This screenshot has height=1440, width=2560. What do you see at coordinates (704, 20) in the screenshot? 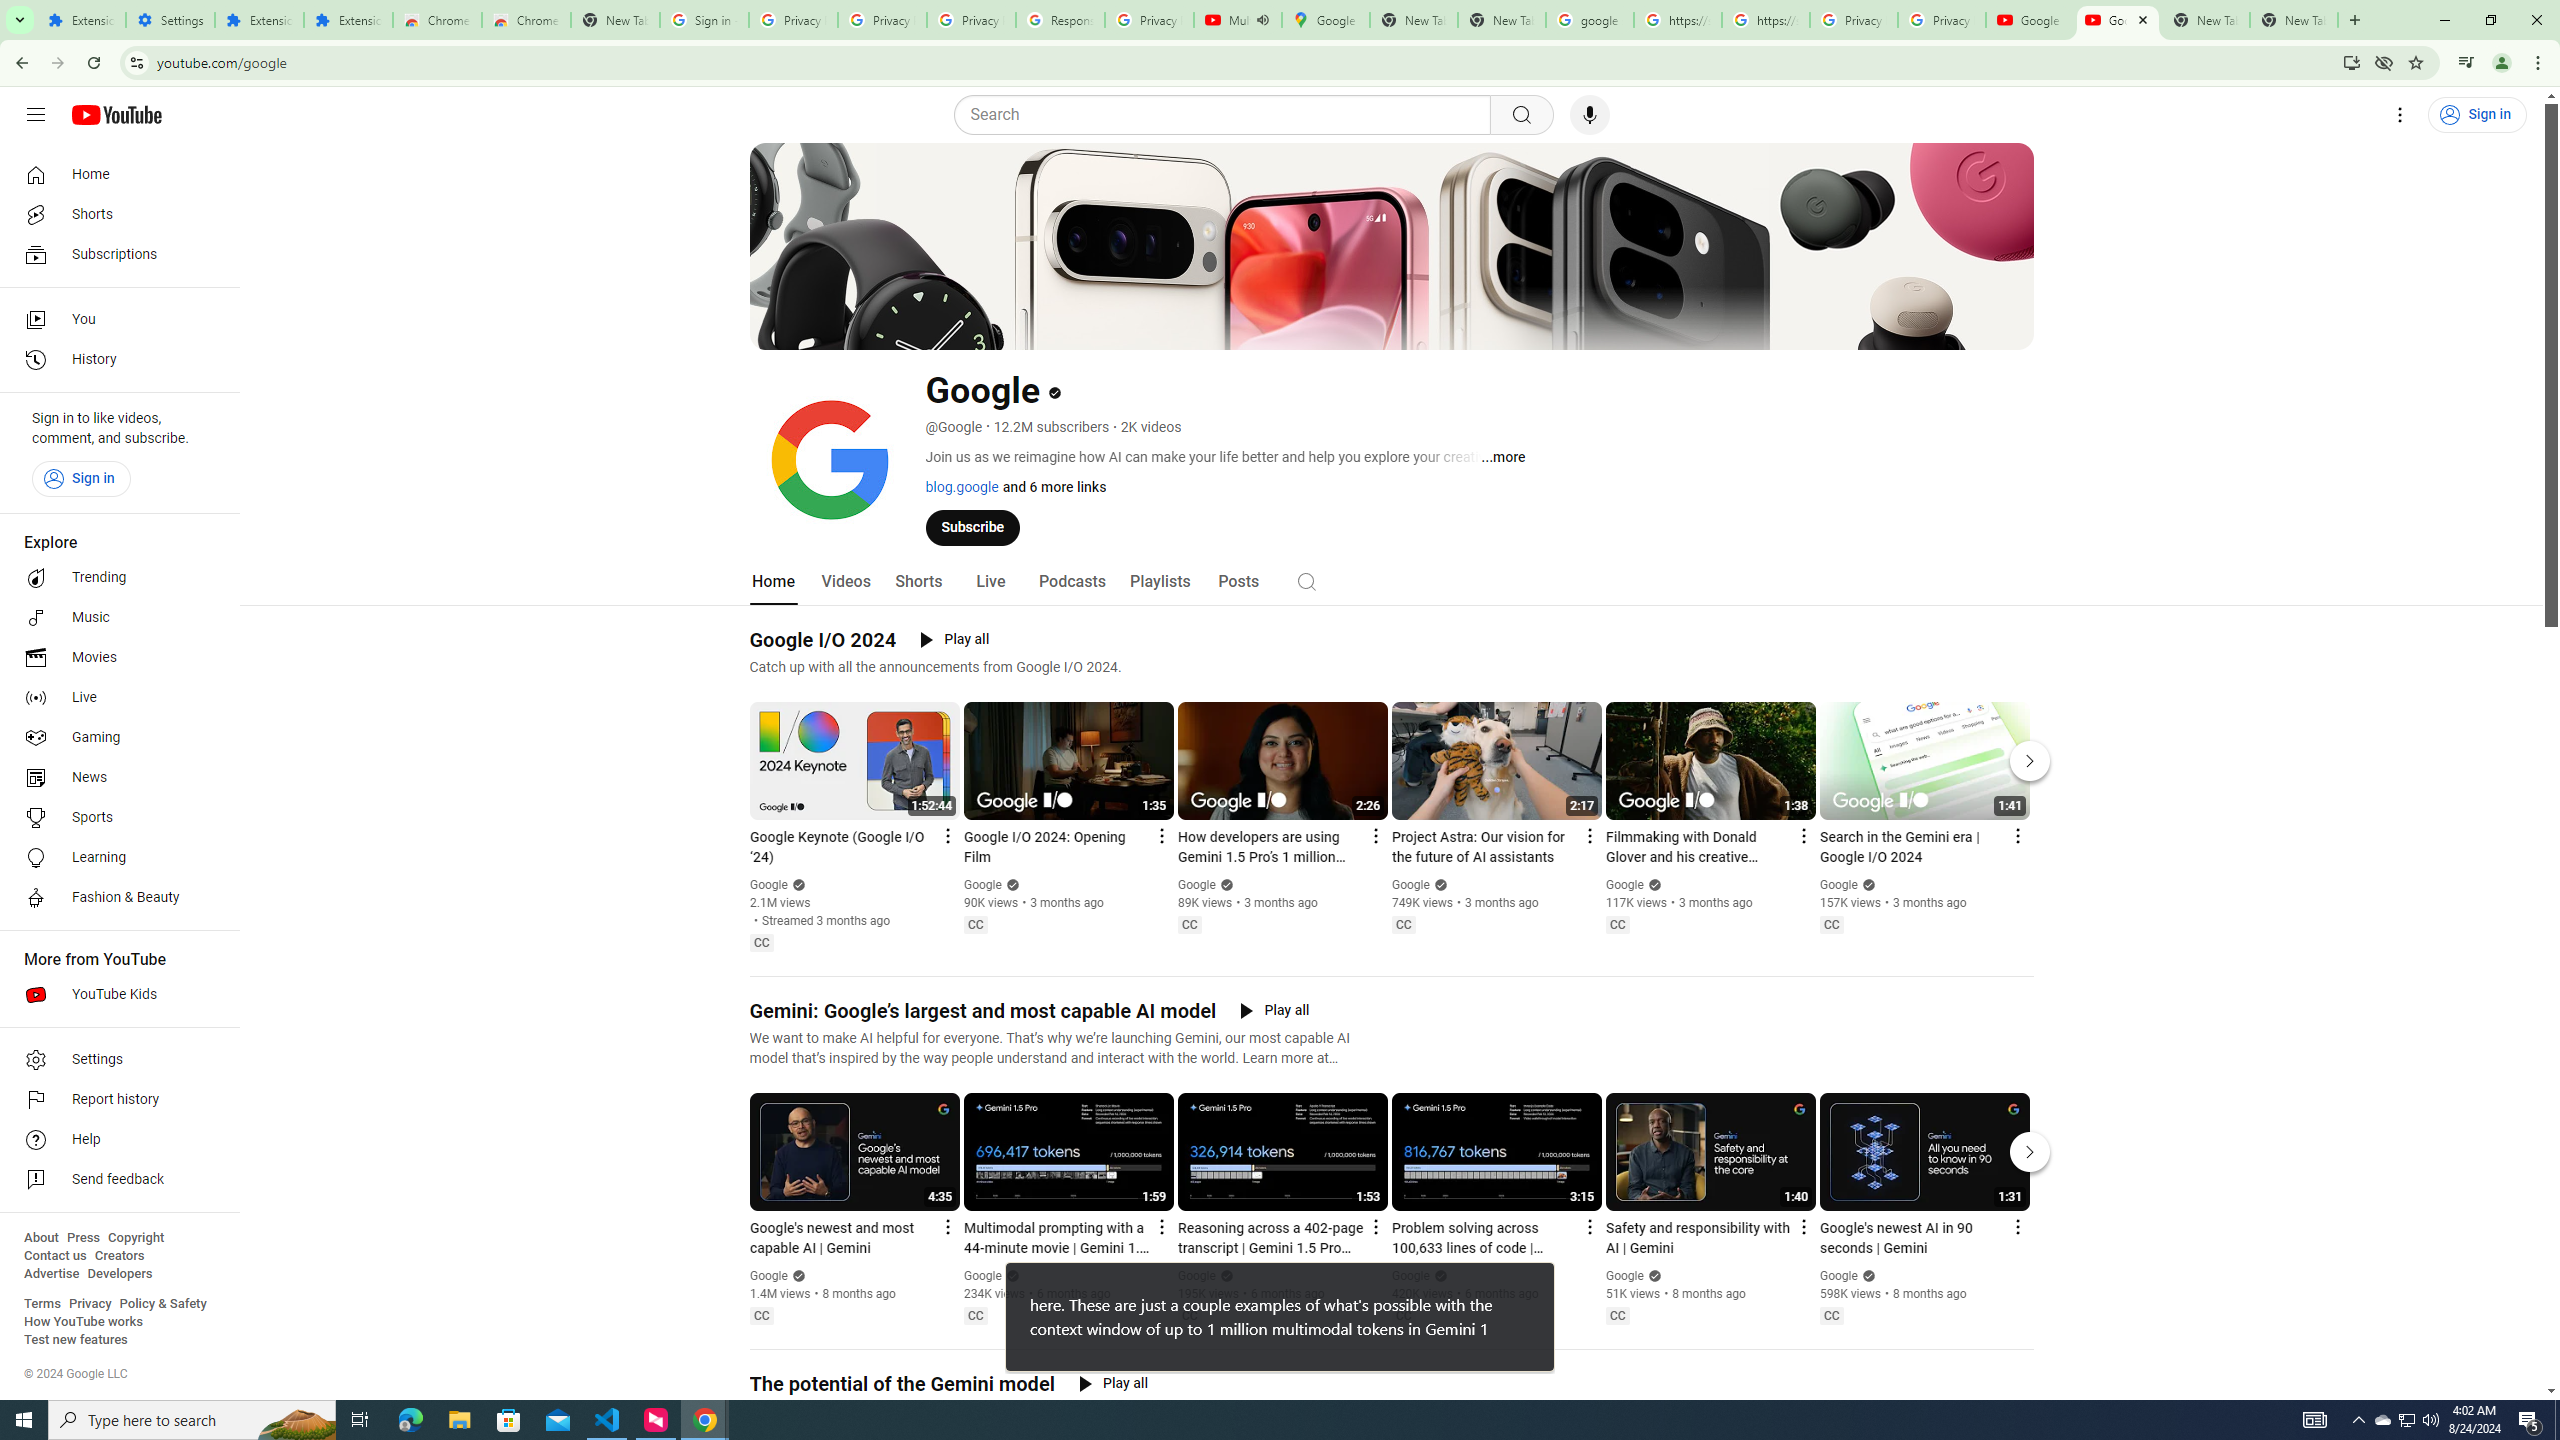
I see `Sign in - Google Accounts` at bounding box center [704, 20].